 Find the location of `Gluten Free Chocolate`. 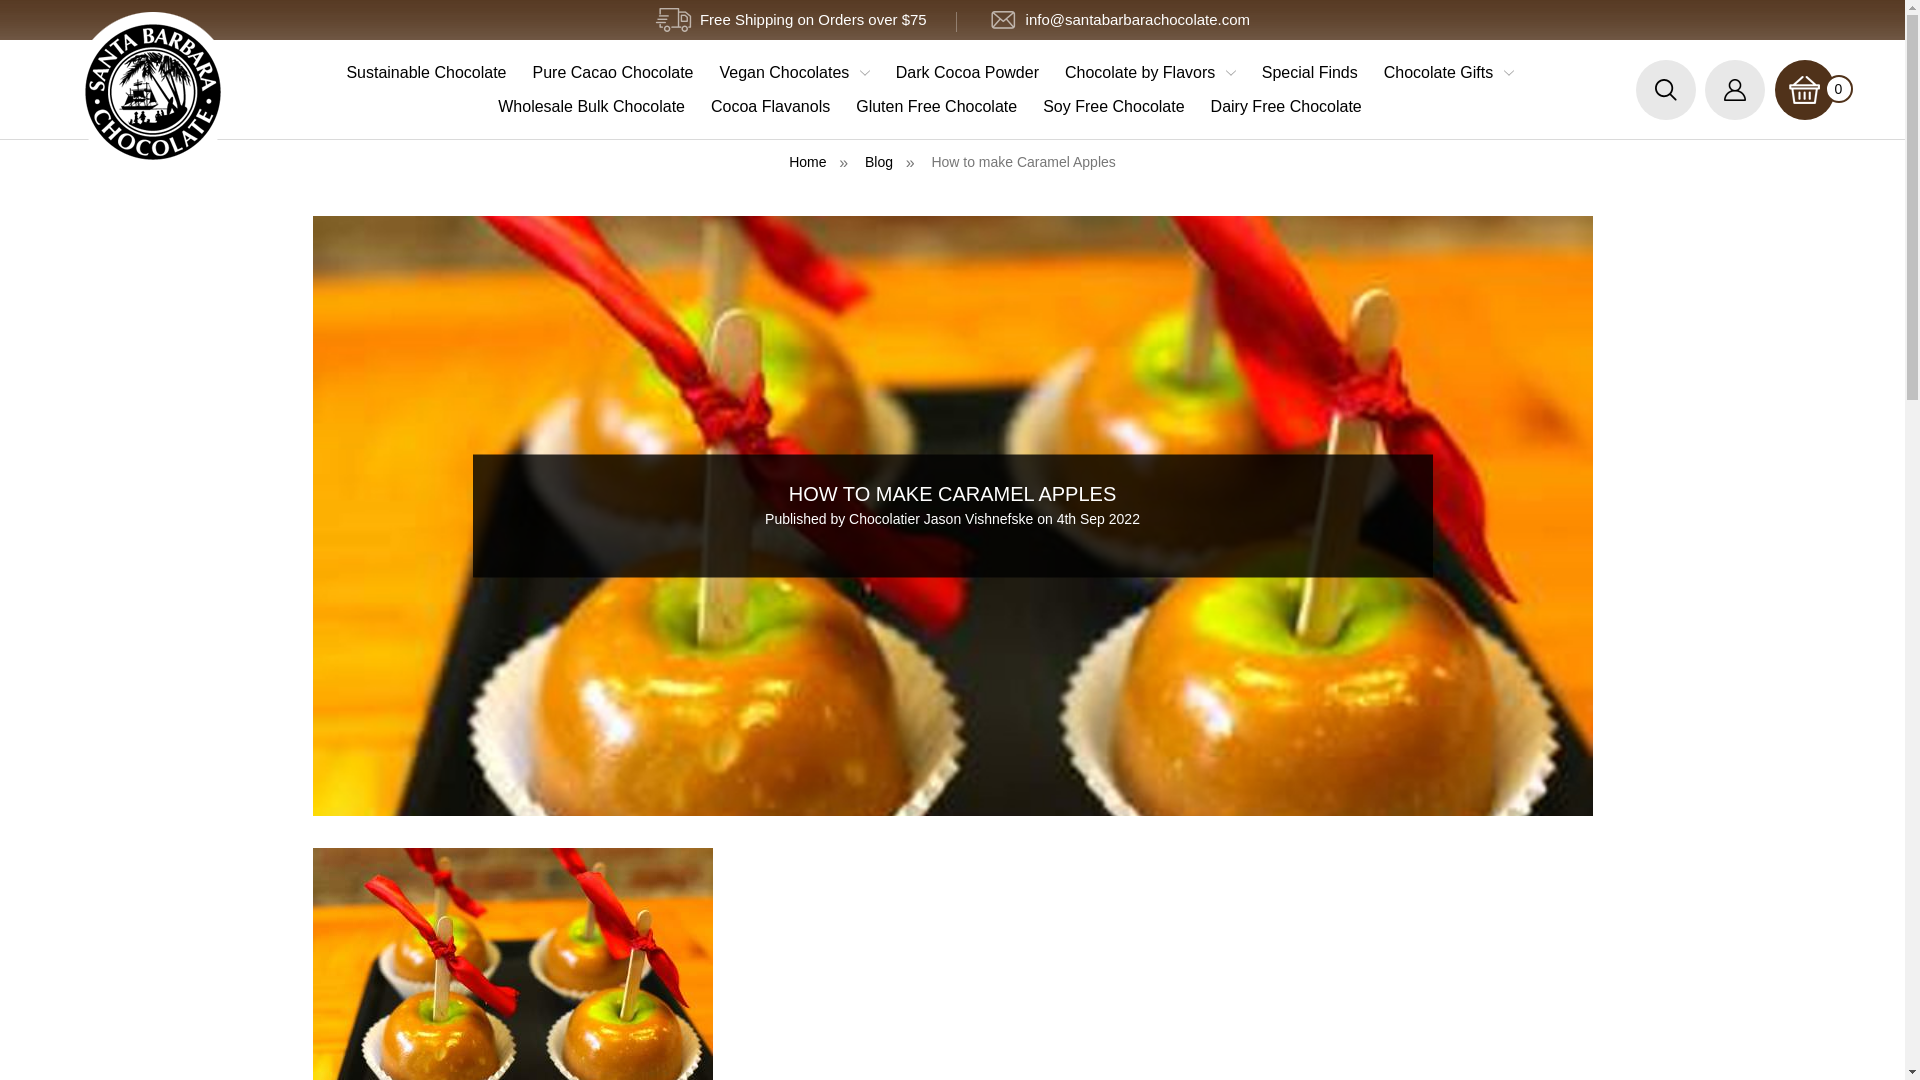

Gluten Free Chocolate is located at coordinates (936, 106).